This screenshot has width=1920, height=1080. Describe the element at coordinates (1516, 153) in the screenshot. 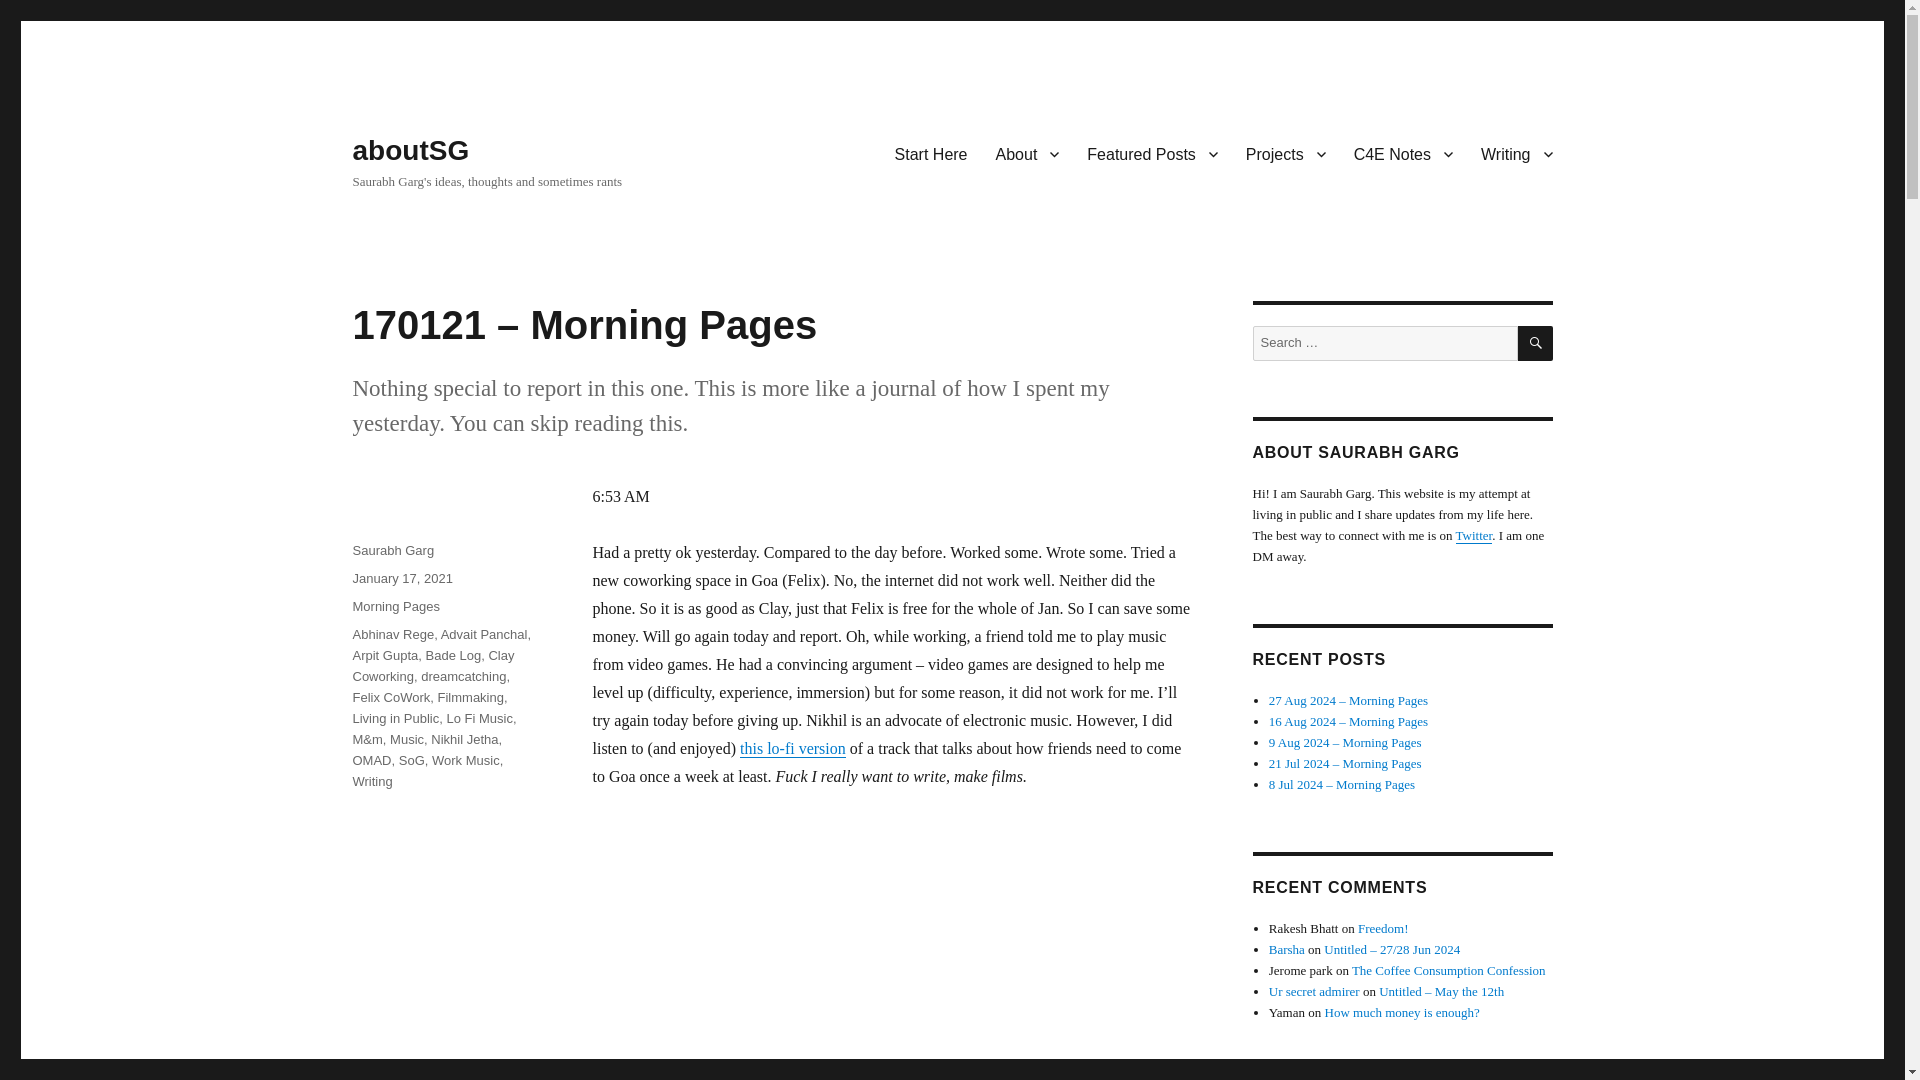

I see `Writing` at that location.